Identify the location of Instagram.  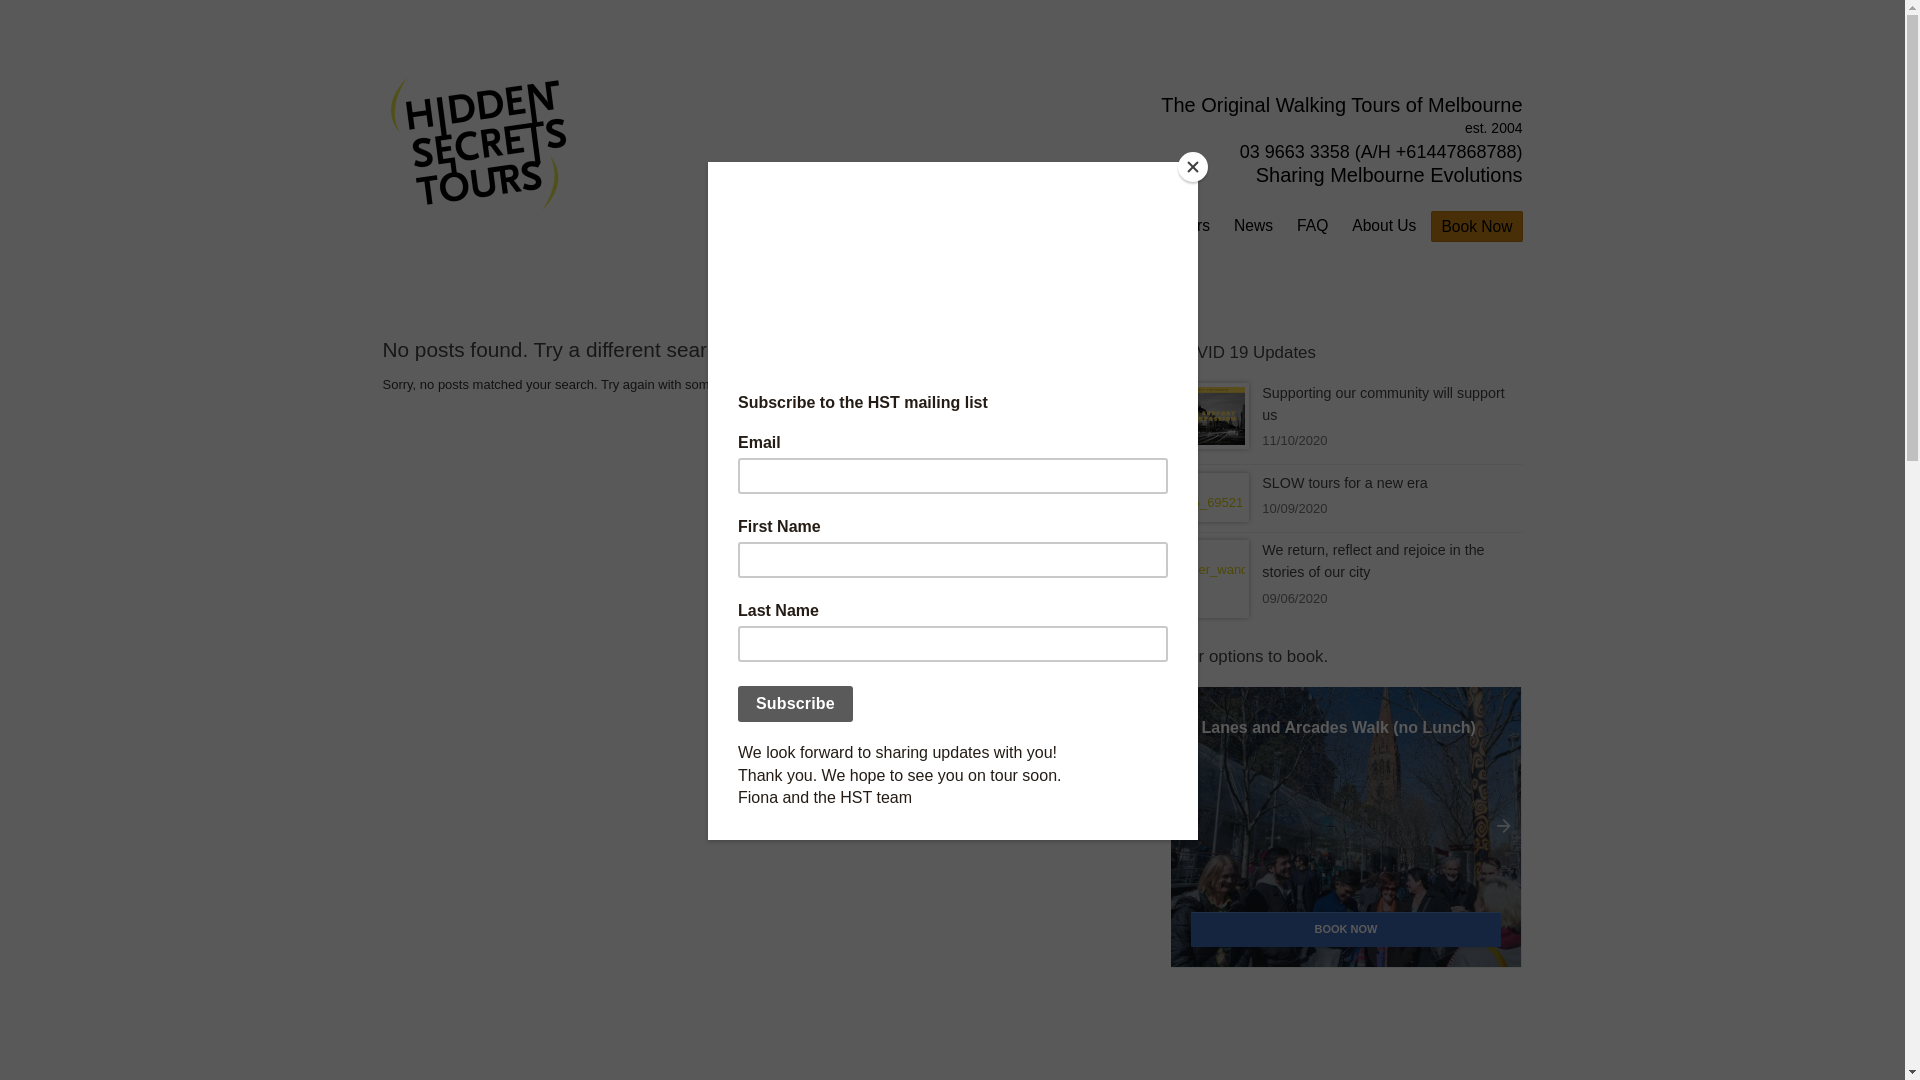
(1514, 79).